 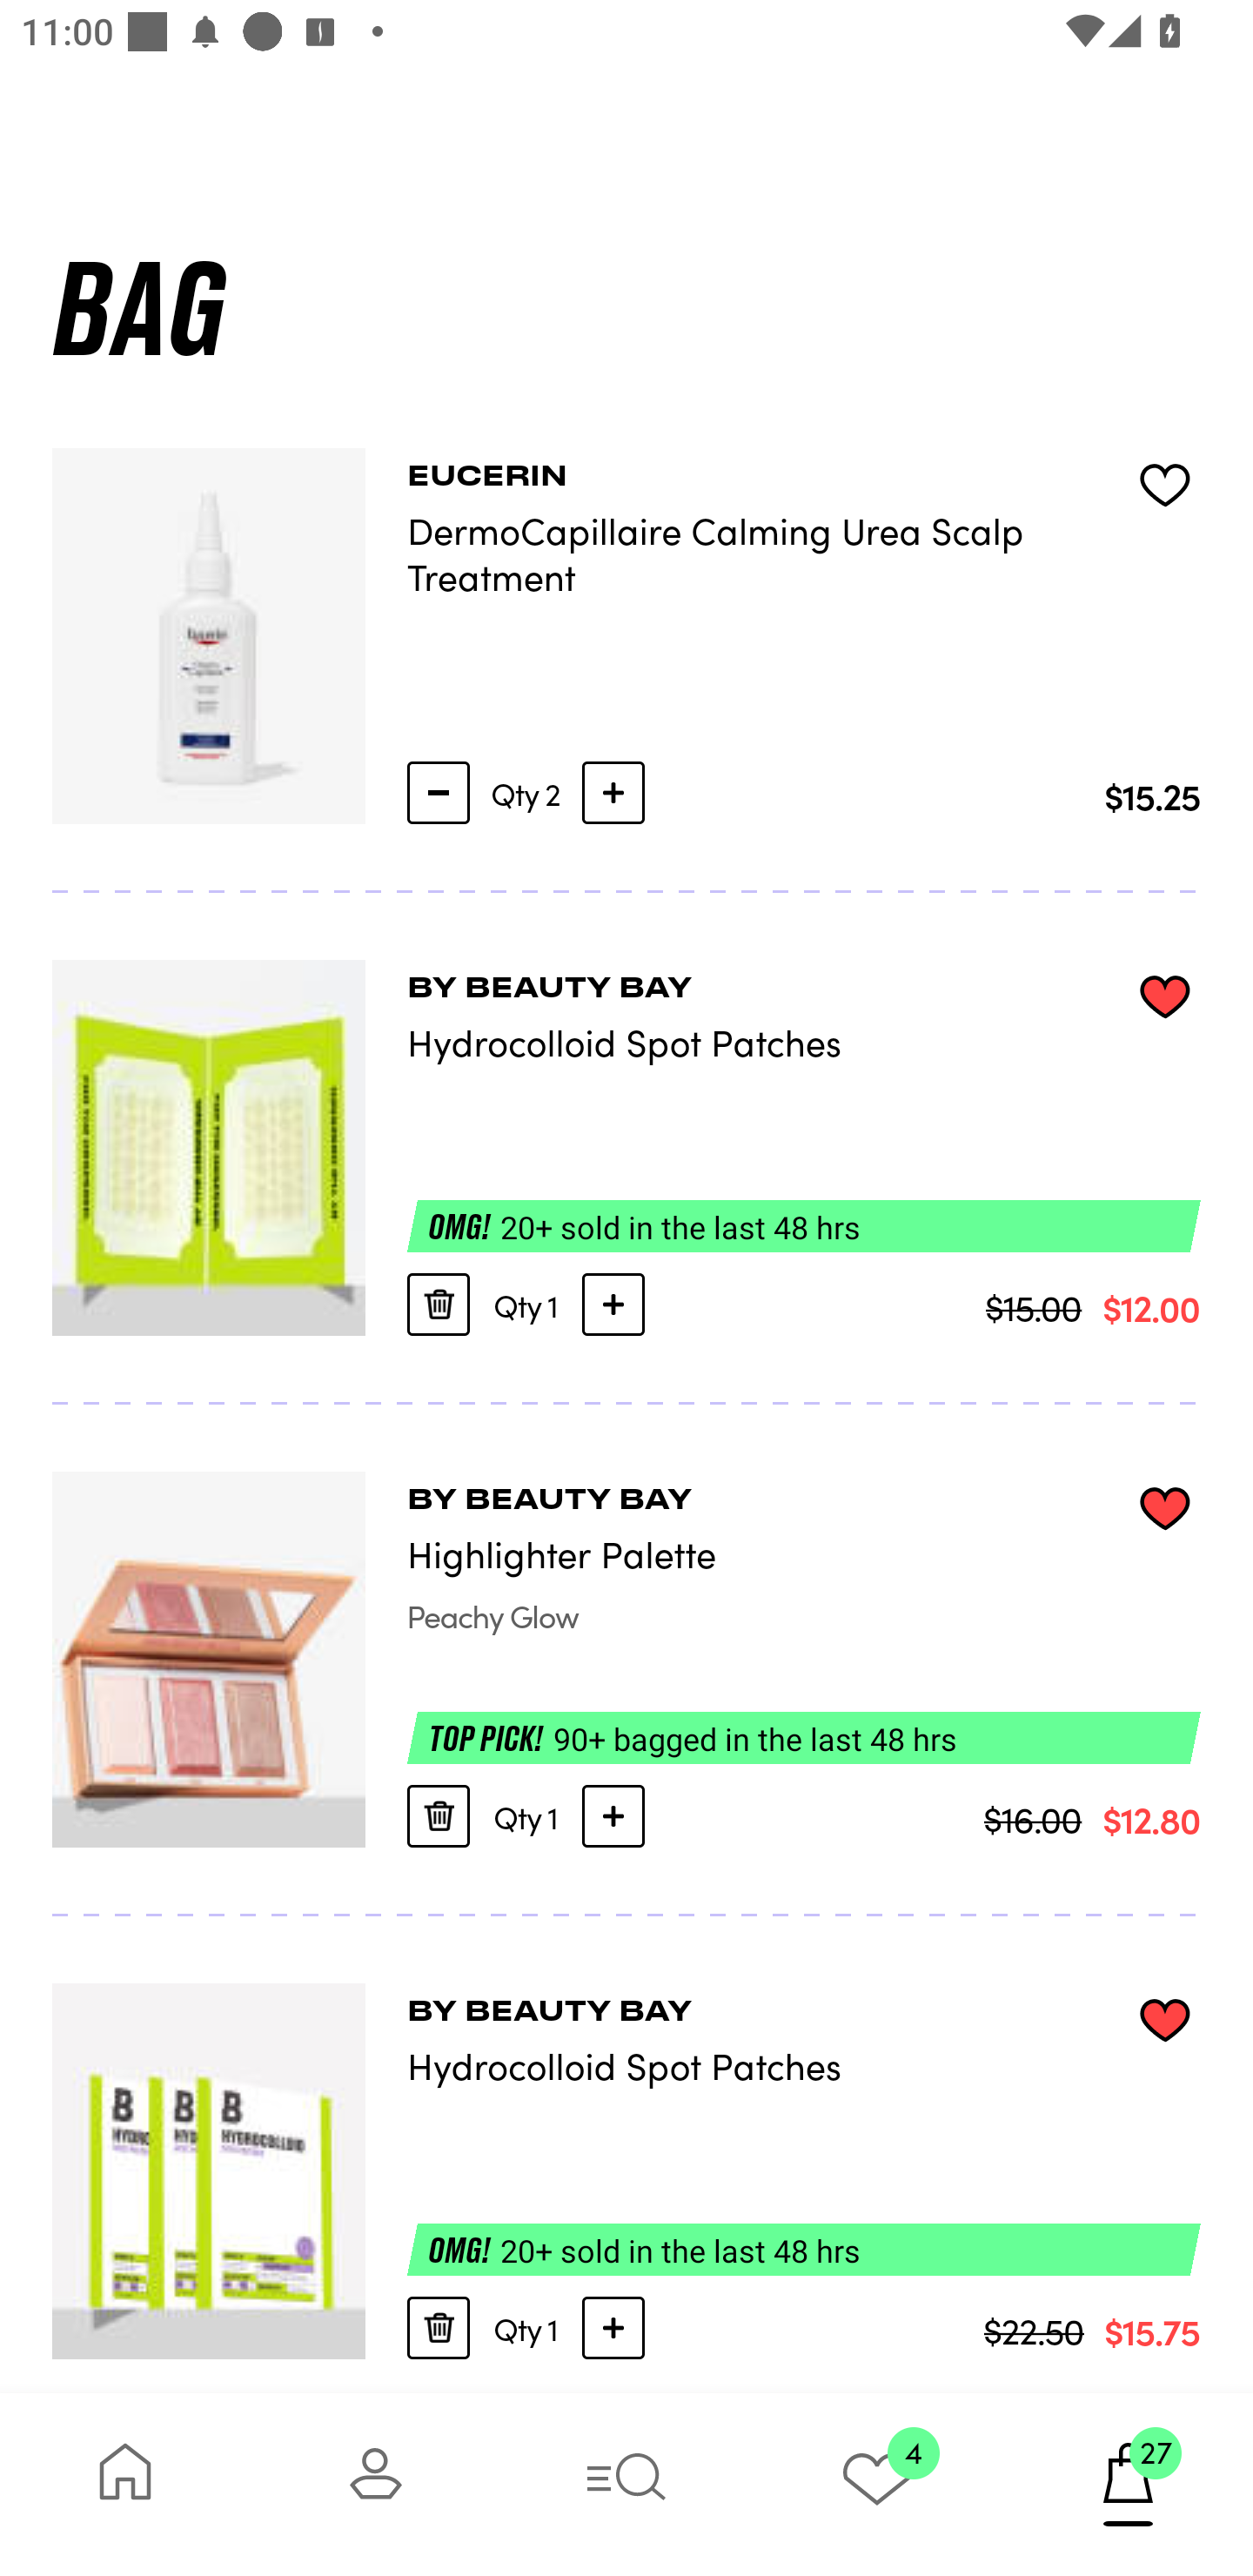 What do you see at coordinates (877, 2484) in the screenshot?
I see `4` at bounding box center [877, 2484].